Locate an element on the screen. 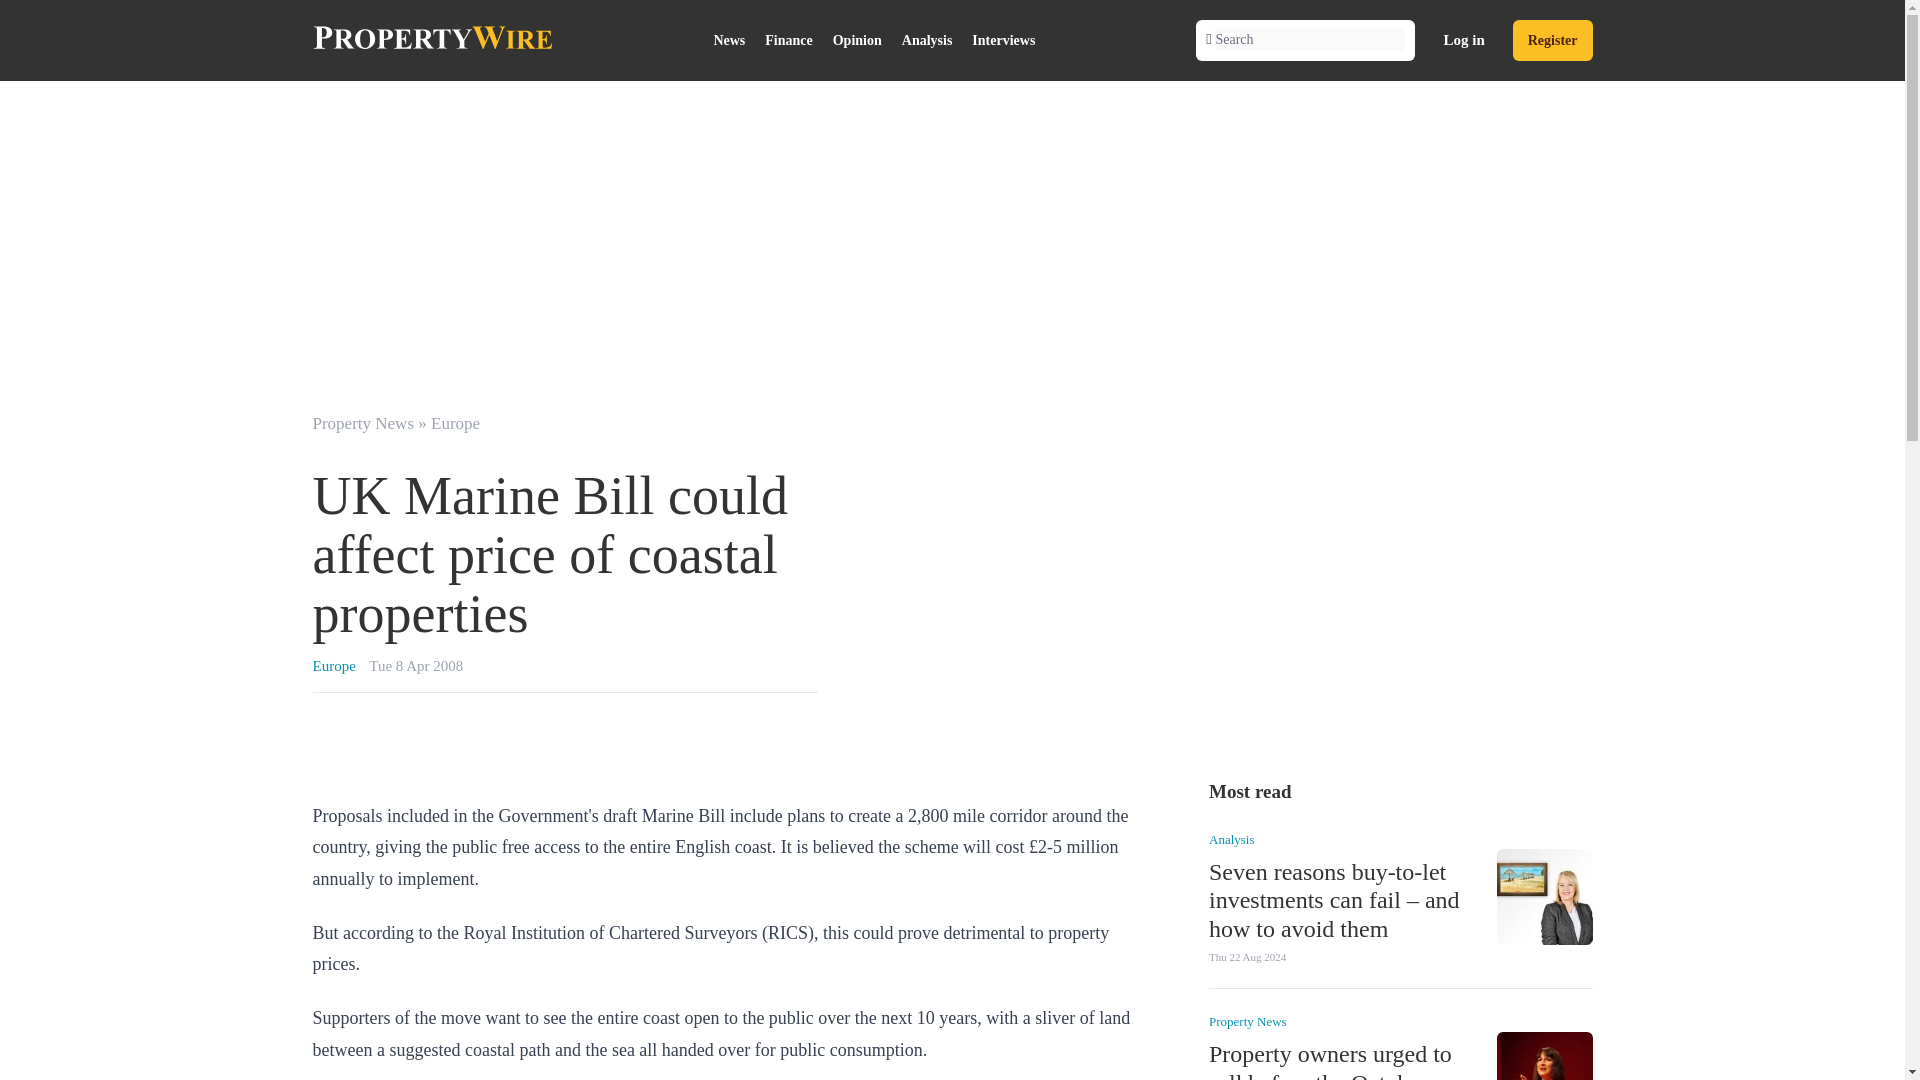 This screenshot has width=1920, height=1080. News is located at coordinates (728, 40).